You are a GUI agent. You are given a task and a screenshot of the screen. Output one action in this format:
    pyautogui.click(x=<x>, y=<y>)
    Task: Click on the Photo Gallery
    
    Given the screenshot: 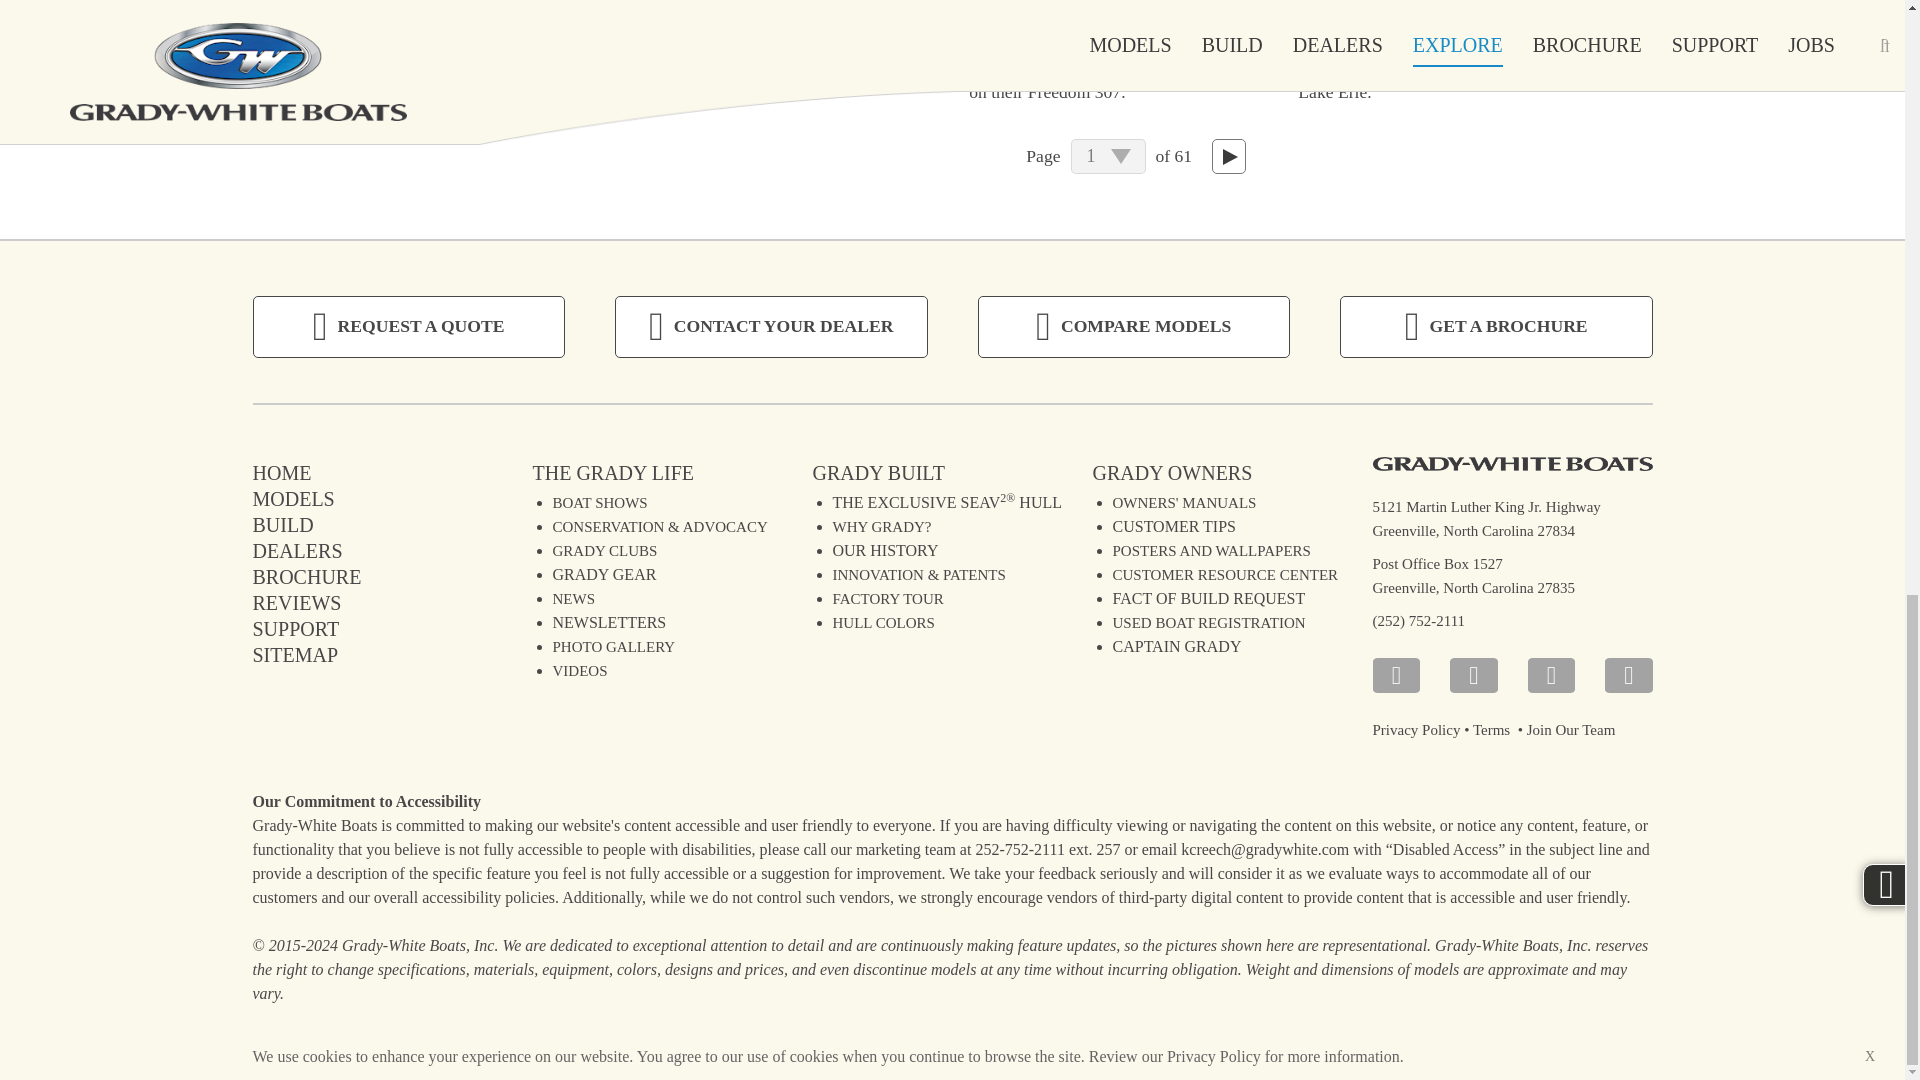 What is the action you would take?
    pyautogui.click(x=614, y=646)
    